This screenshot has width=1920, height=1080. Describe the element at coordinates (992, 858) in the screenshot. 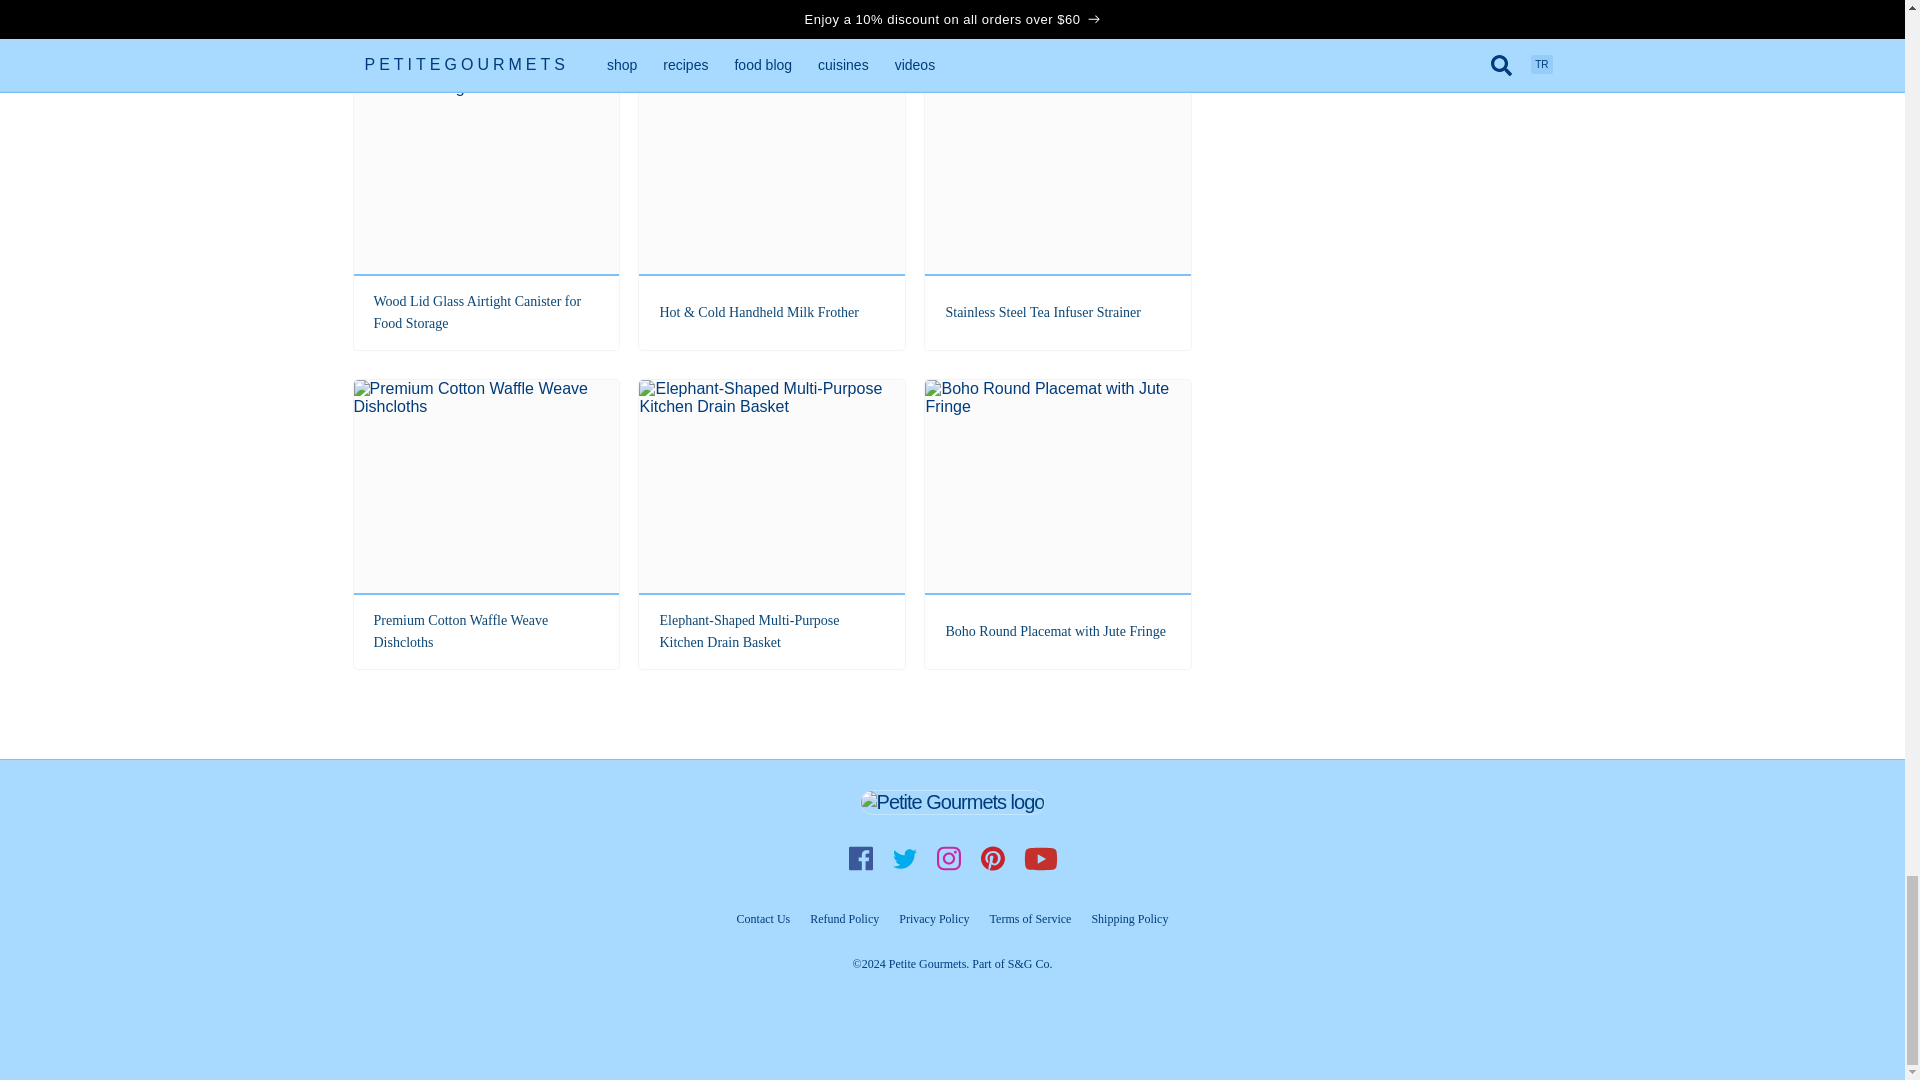

I see `follow us on pinterest` at that location.